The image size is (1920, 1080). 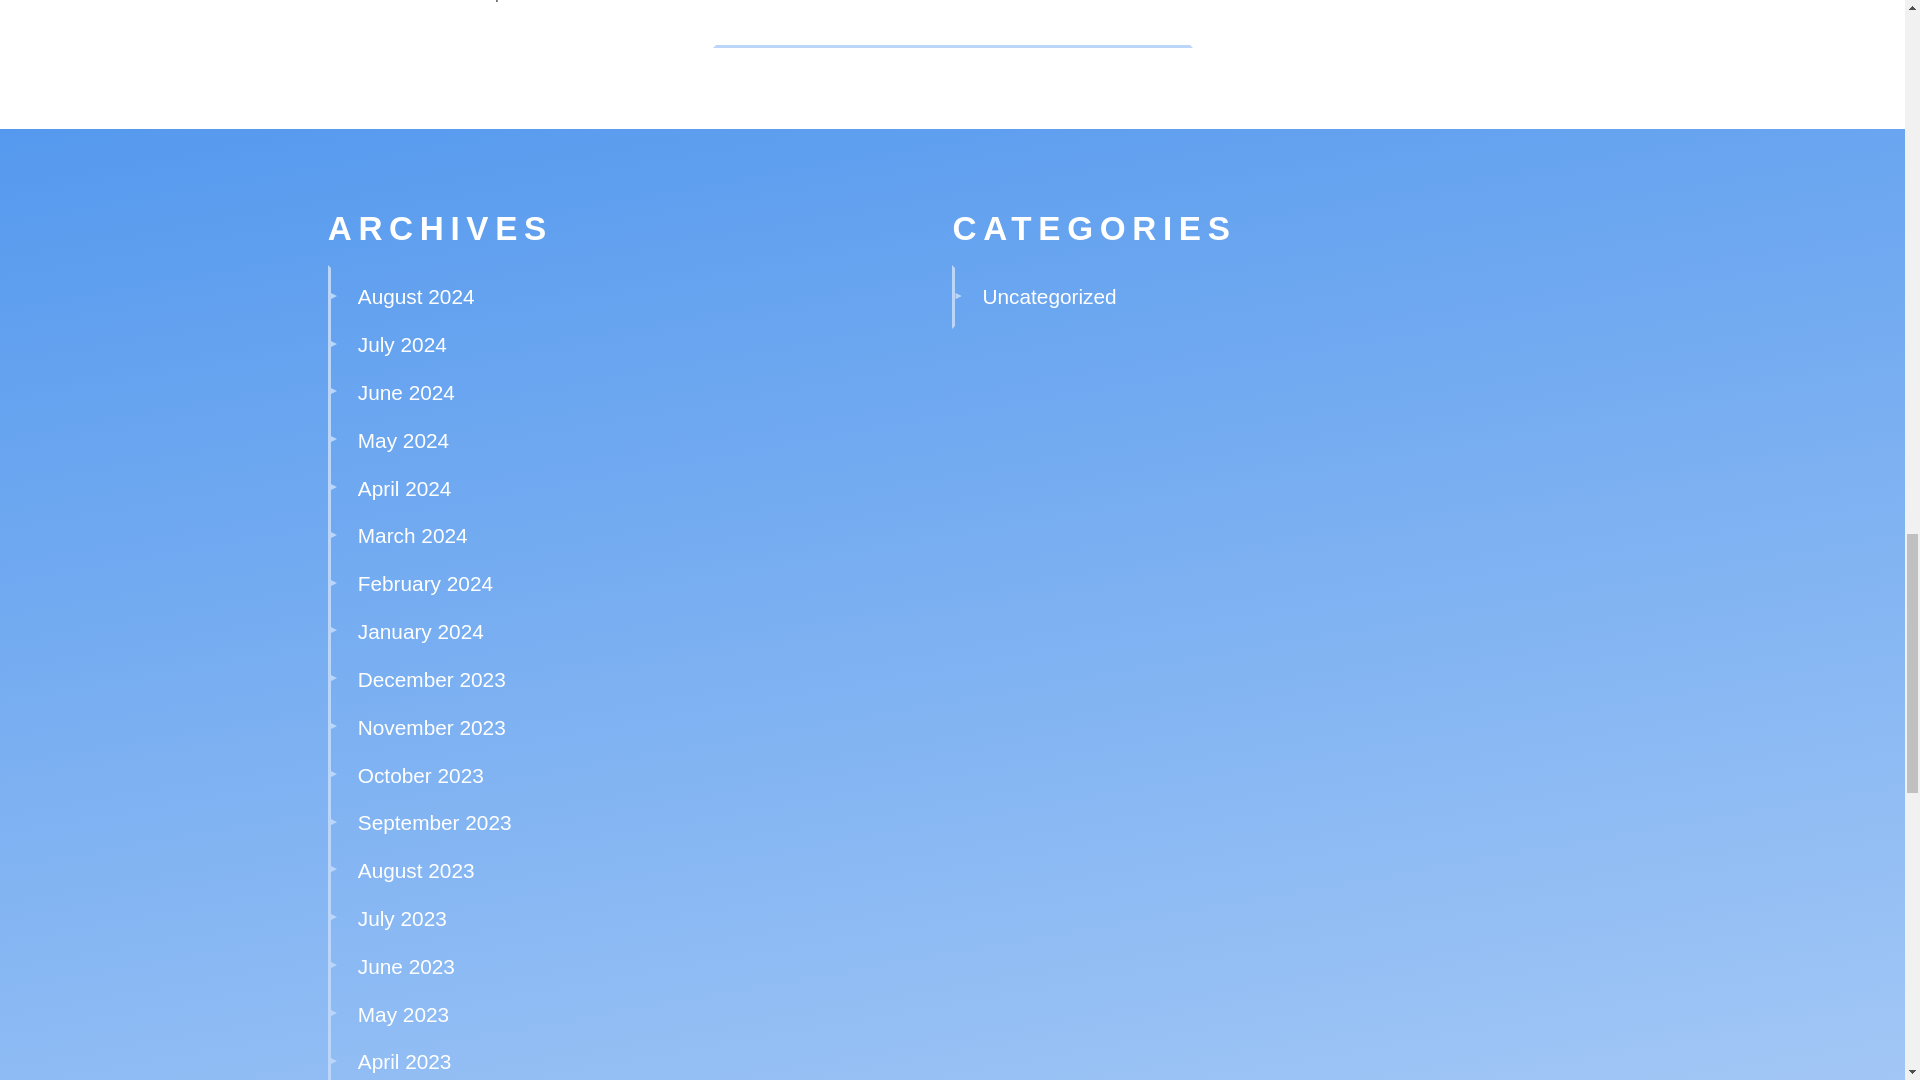 What do you see at coordinates (406, 392) in the screenshot?
I see `June 2024` at bounding box center [406, 392].